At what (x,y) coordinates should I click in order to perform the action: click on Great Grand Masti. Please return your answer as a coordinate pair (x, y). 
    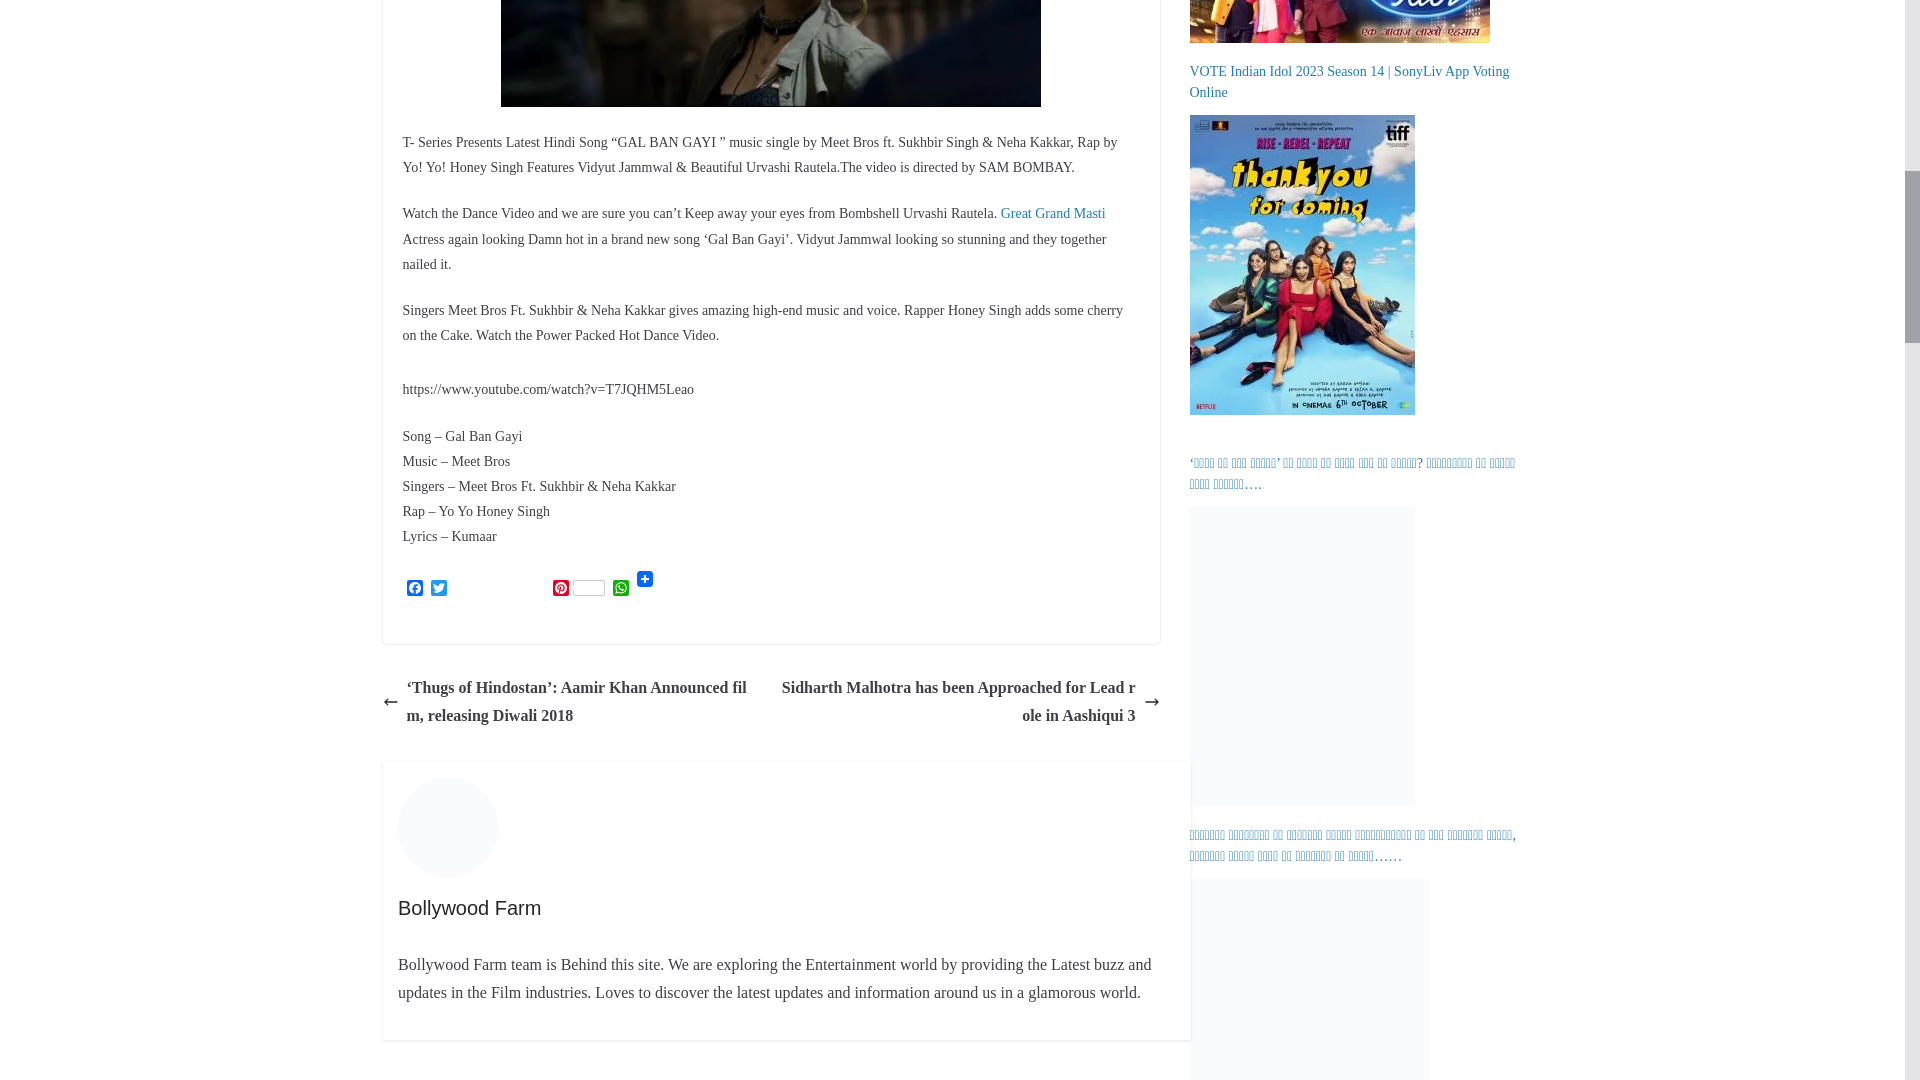
    Looking at the image, I should click on (1052, 214).